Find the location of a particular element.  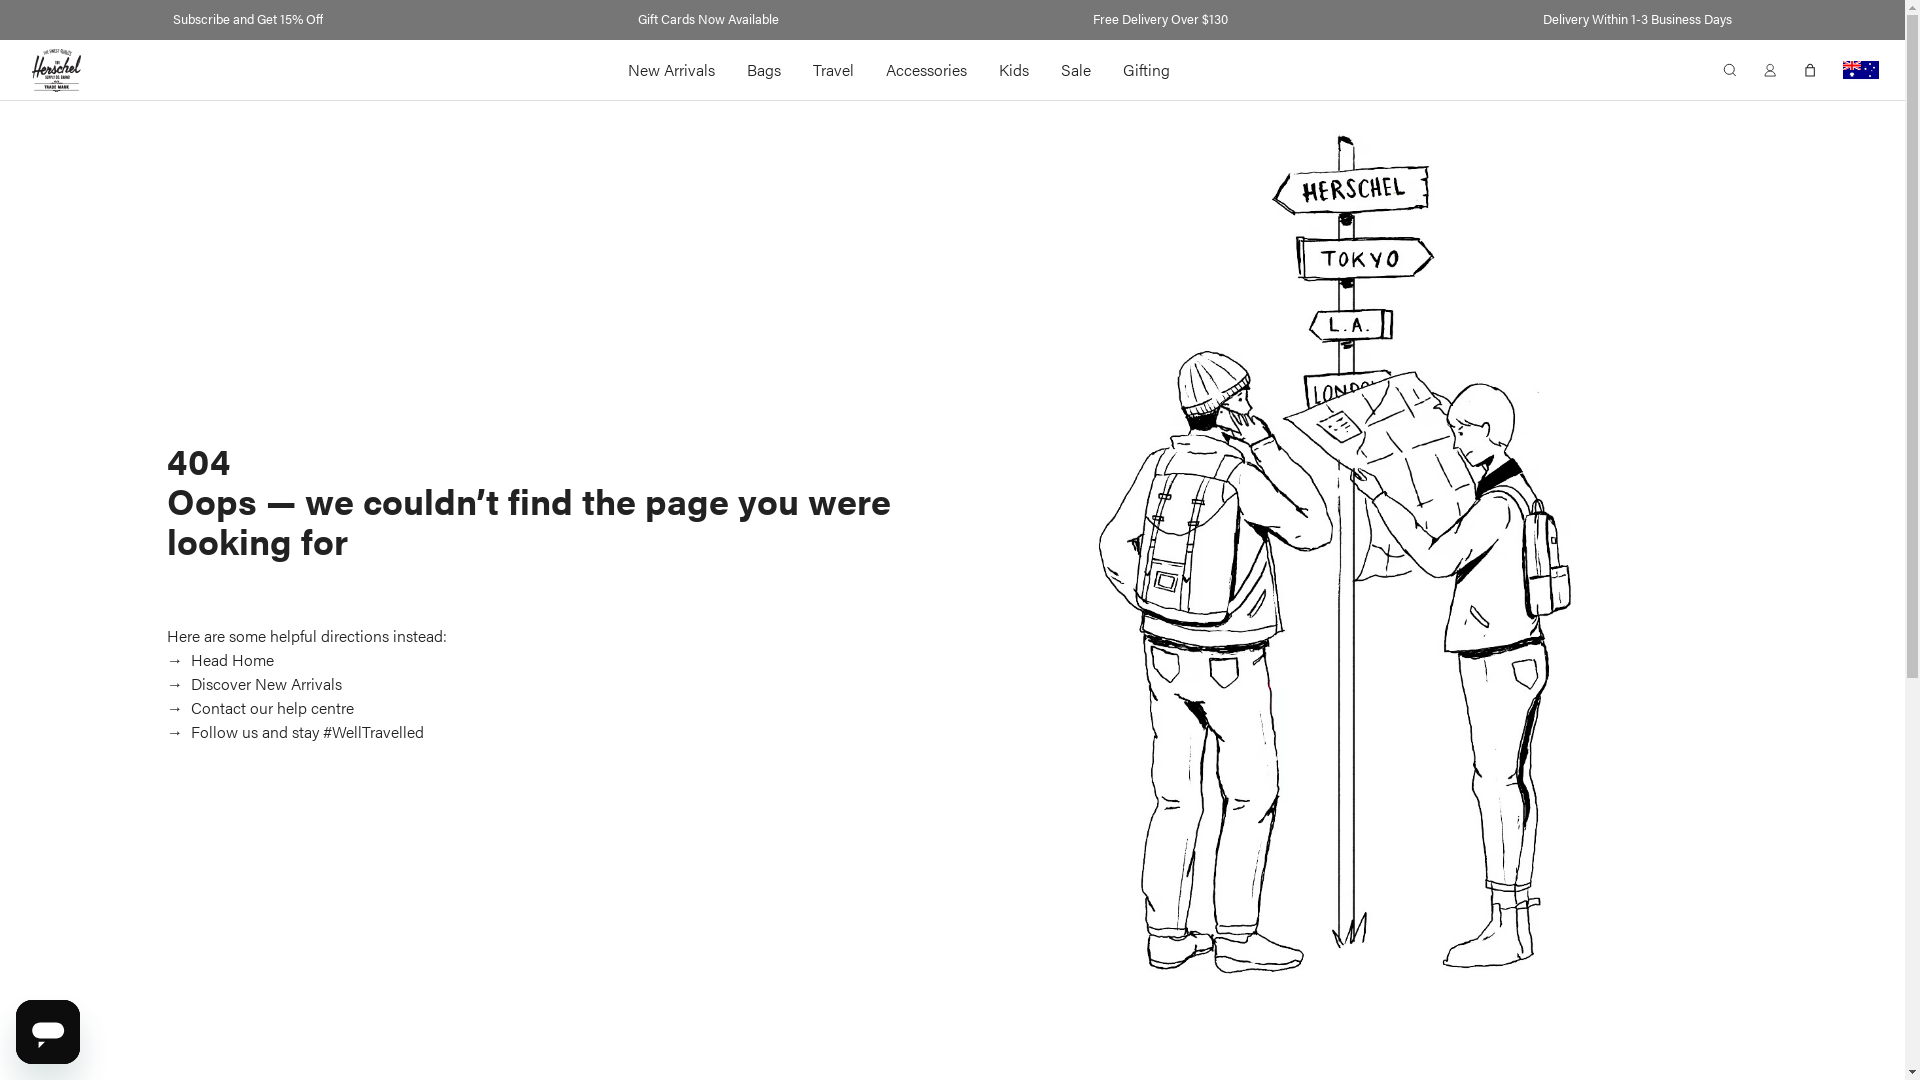

Gifting is located at coordinates (1146, 70).